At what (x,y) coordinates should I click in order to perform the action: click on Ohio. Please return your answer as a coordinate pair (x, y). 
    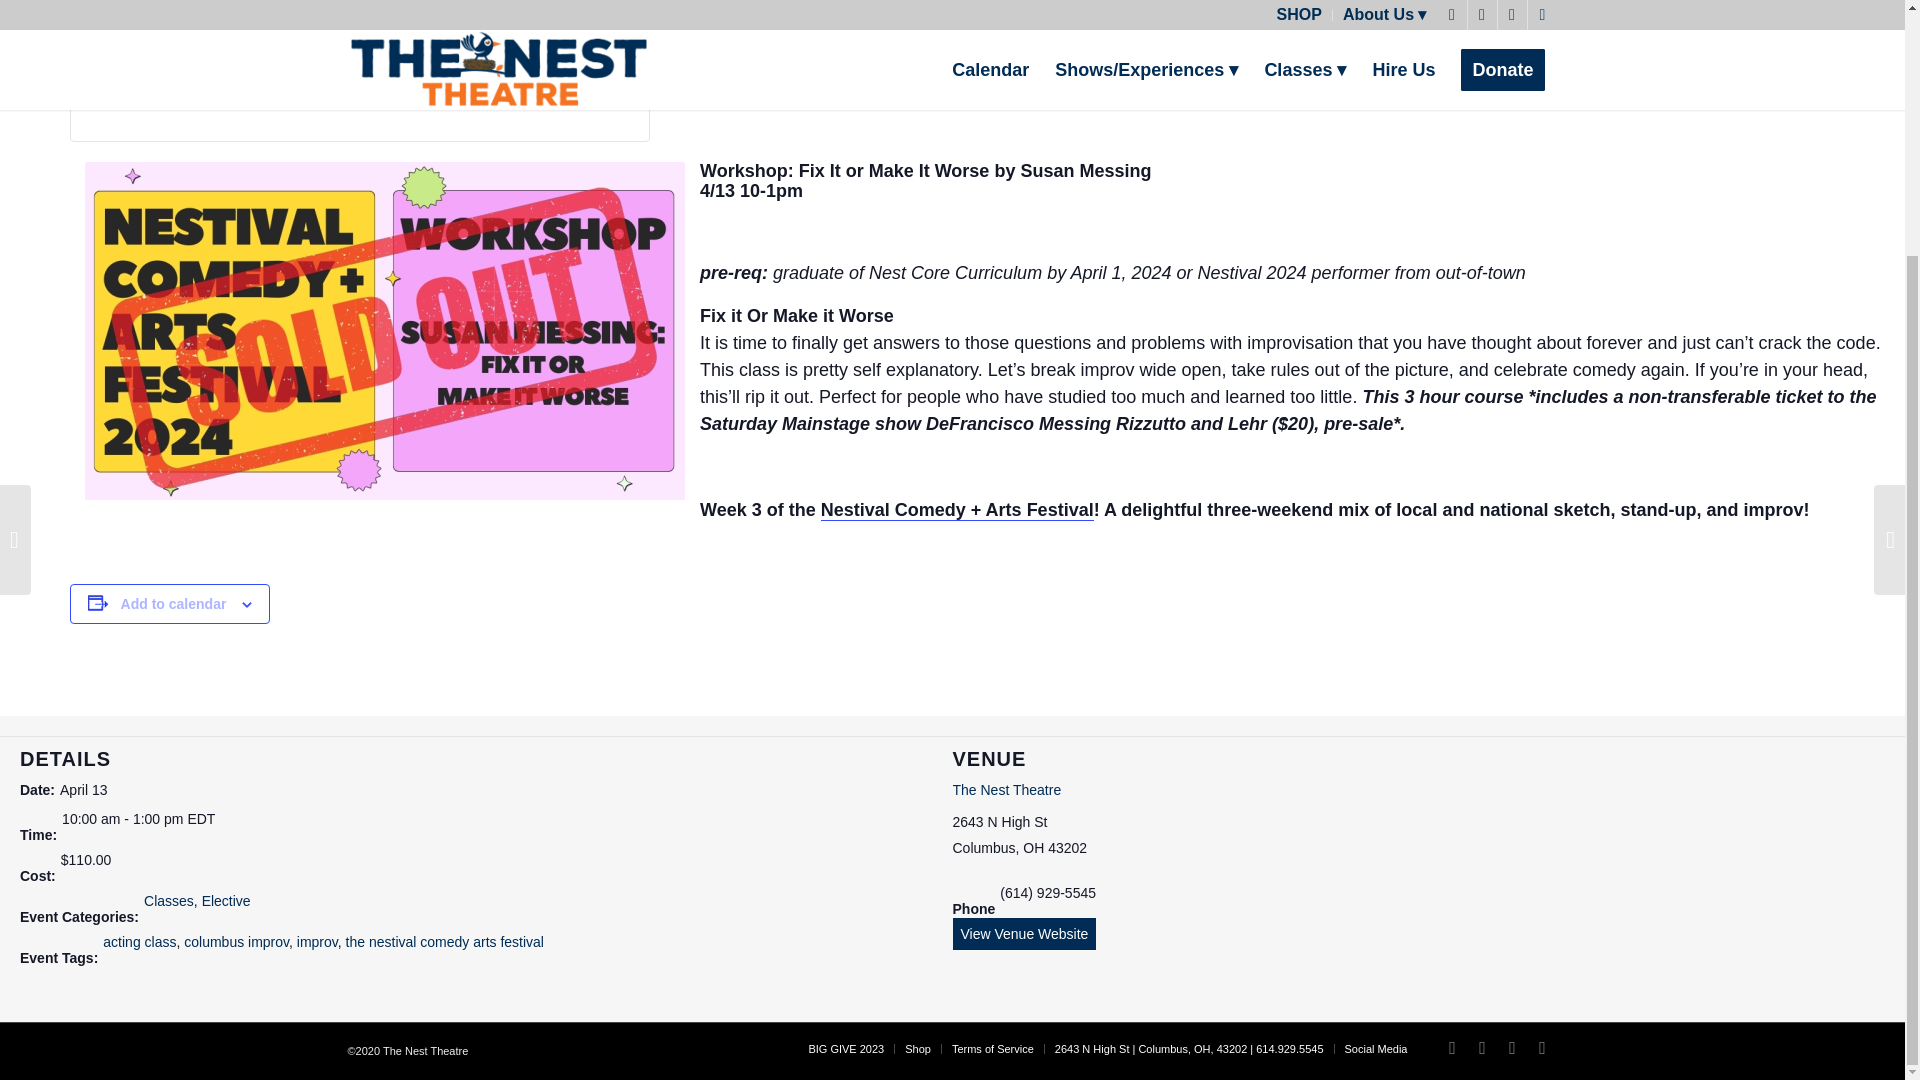
    Looking at the image, I should click on (1034, 848).